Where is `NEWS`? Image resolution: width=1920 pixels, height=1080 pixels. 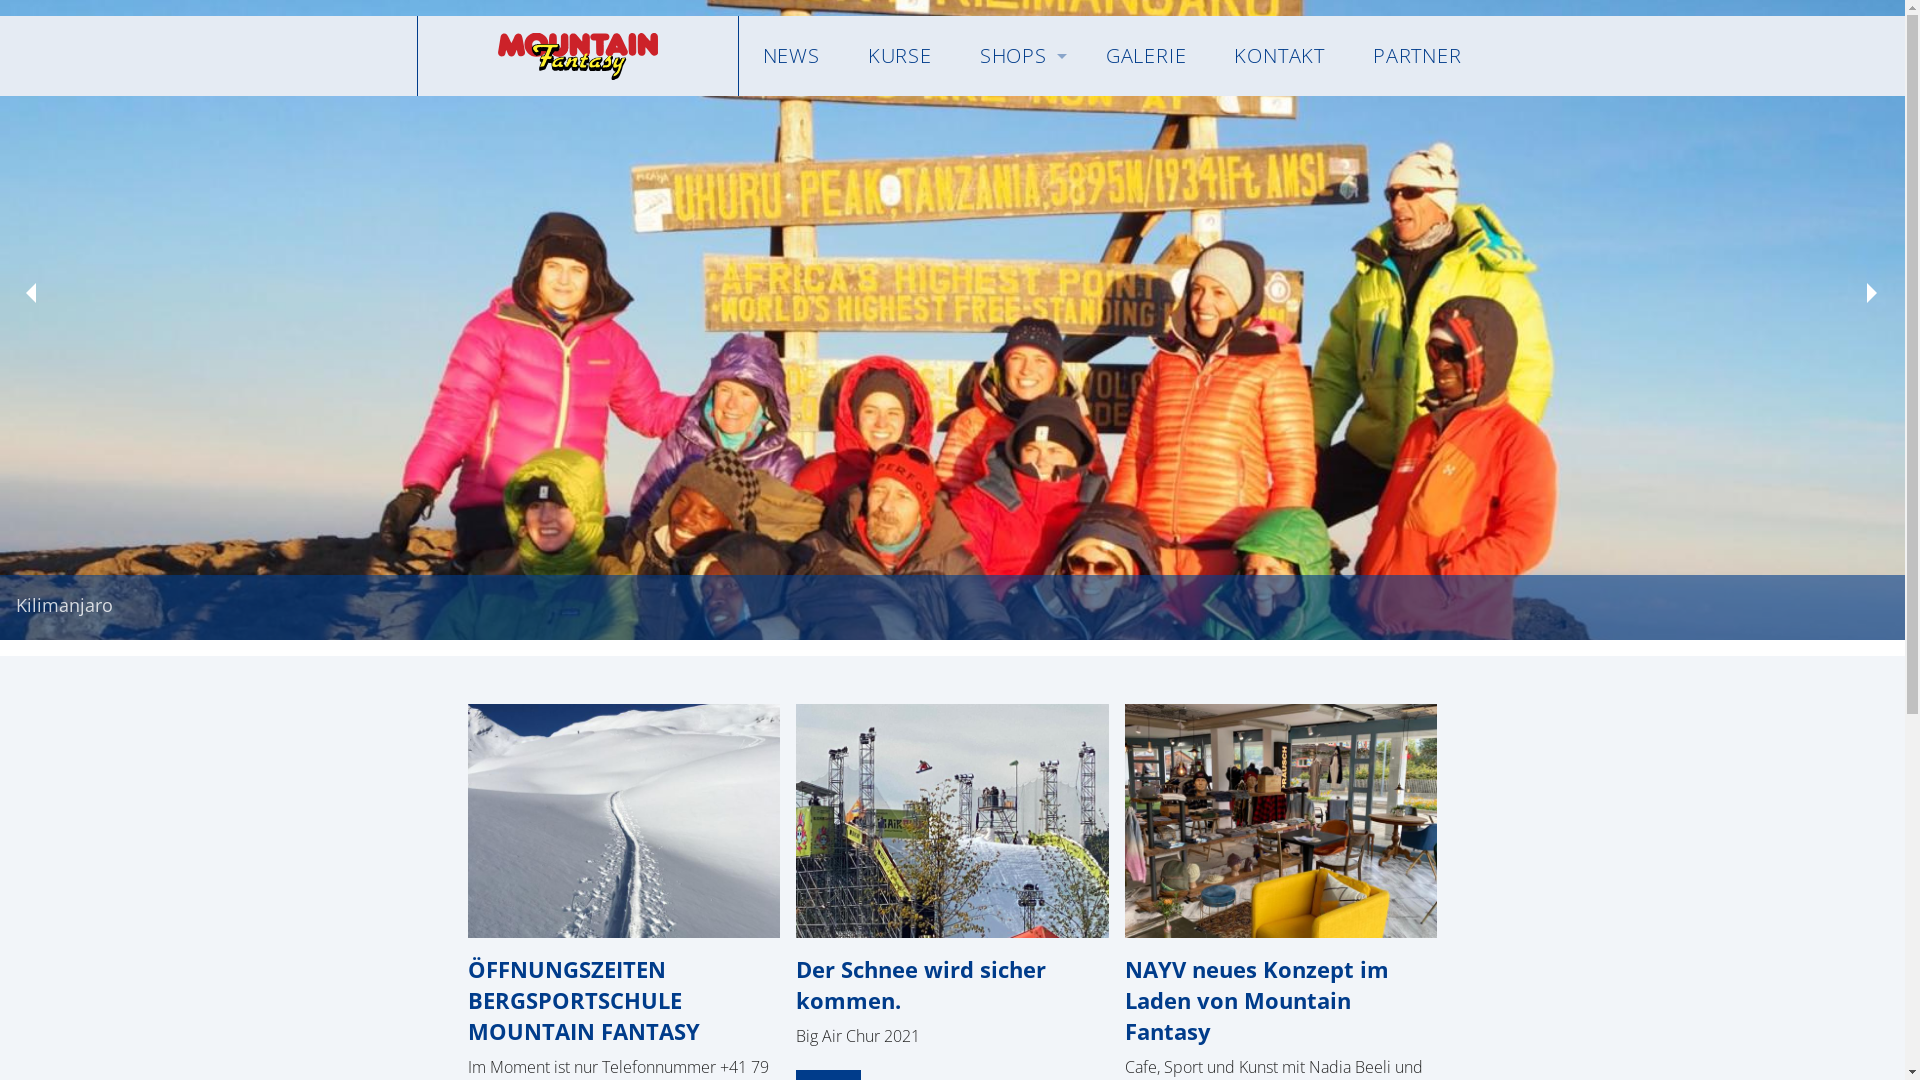 NEWS is located at coordinates (790, 56).